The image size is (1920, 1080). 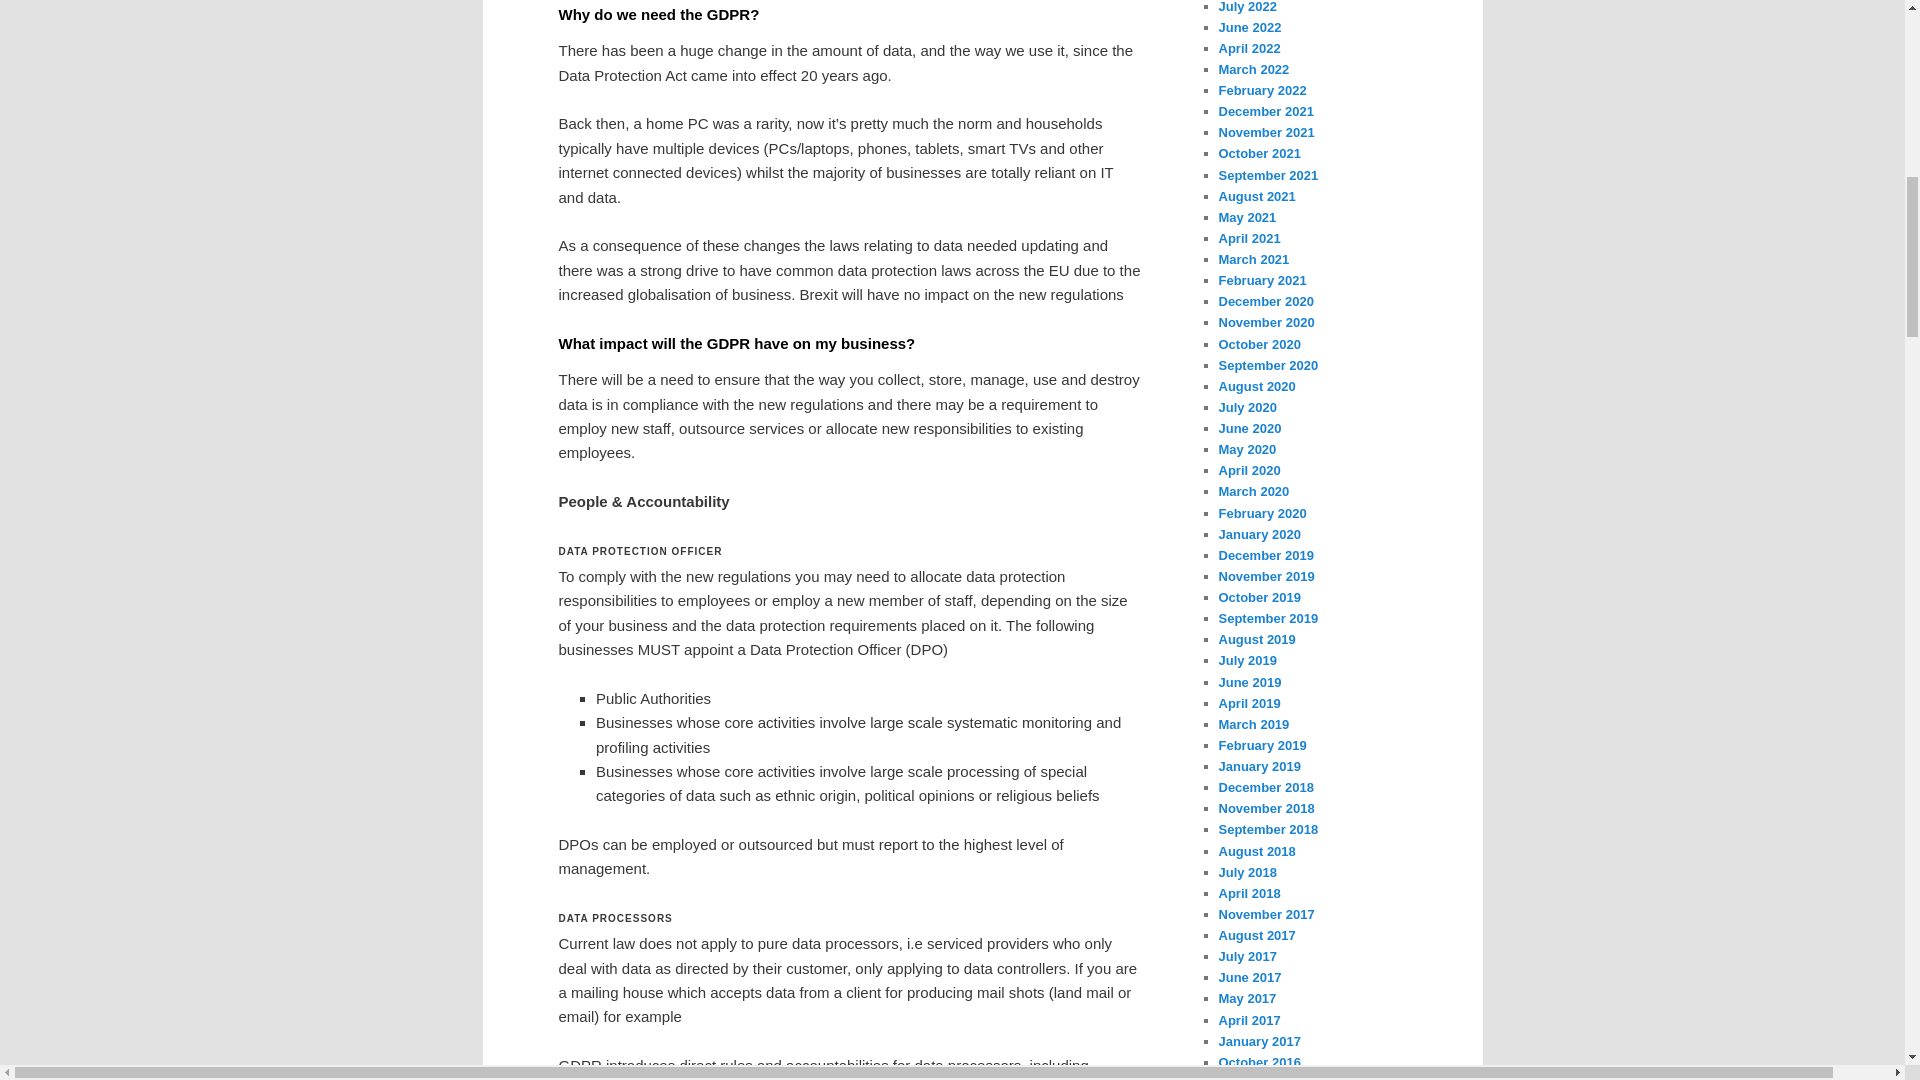 What do you see at coordinates (1261, 90) in the screenshot?
I see `February 2022` at bounding box center [1261, 90].